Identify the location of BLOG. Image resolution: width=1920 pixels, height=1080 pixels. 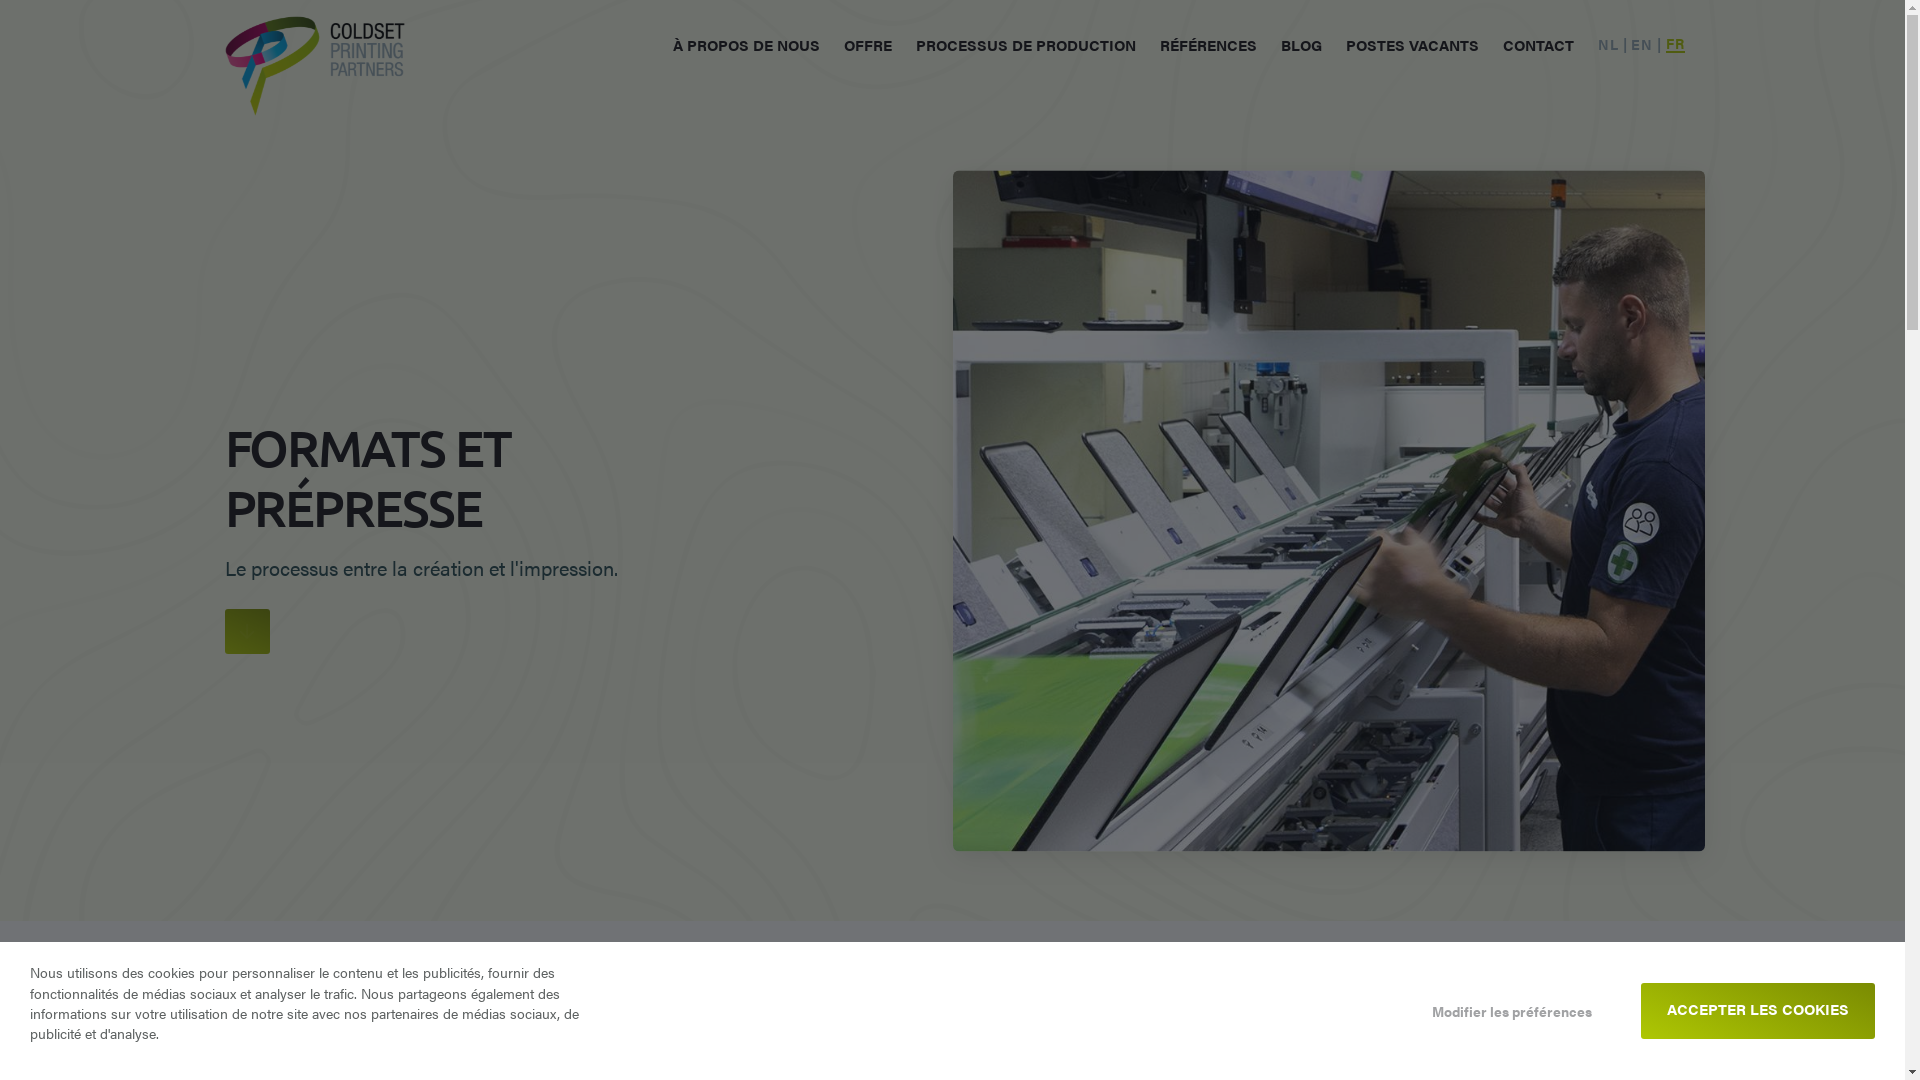
(1302, 44).